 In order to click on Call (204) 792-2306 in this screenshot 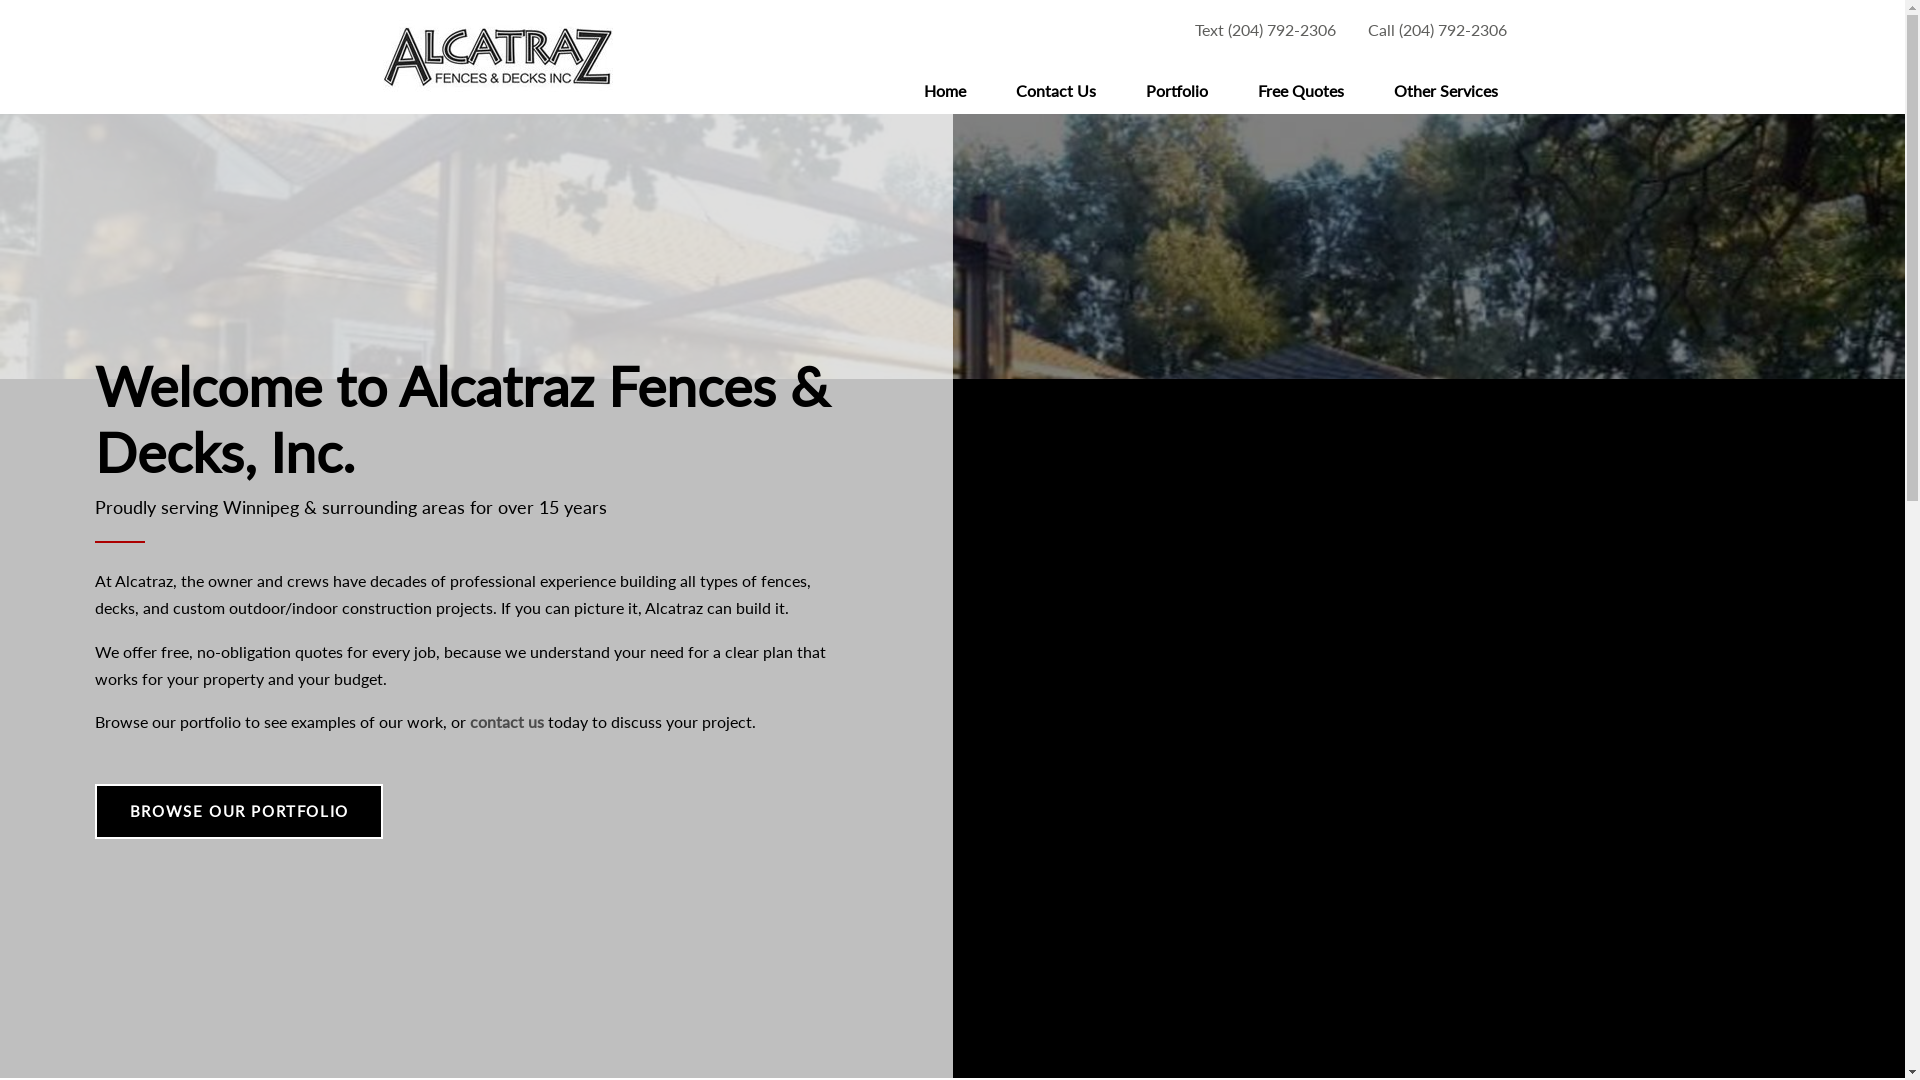, I will do `click(1438, 30)`.